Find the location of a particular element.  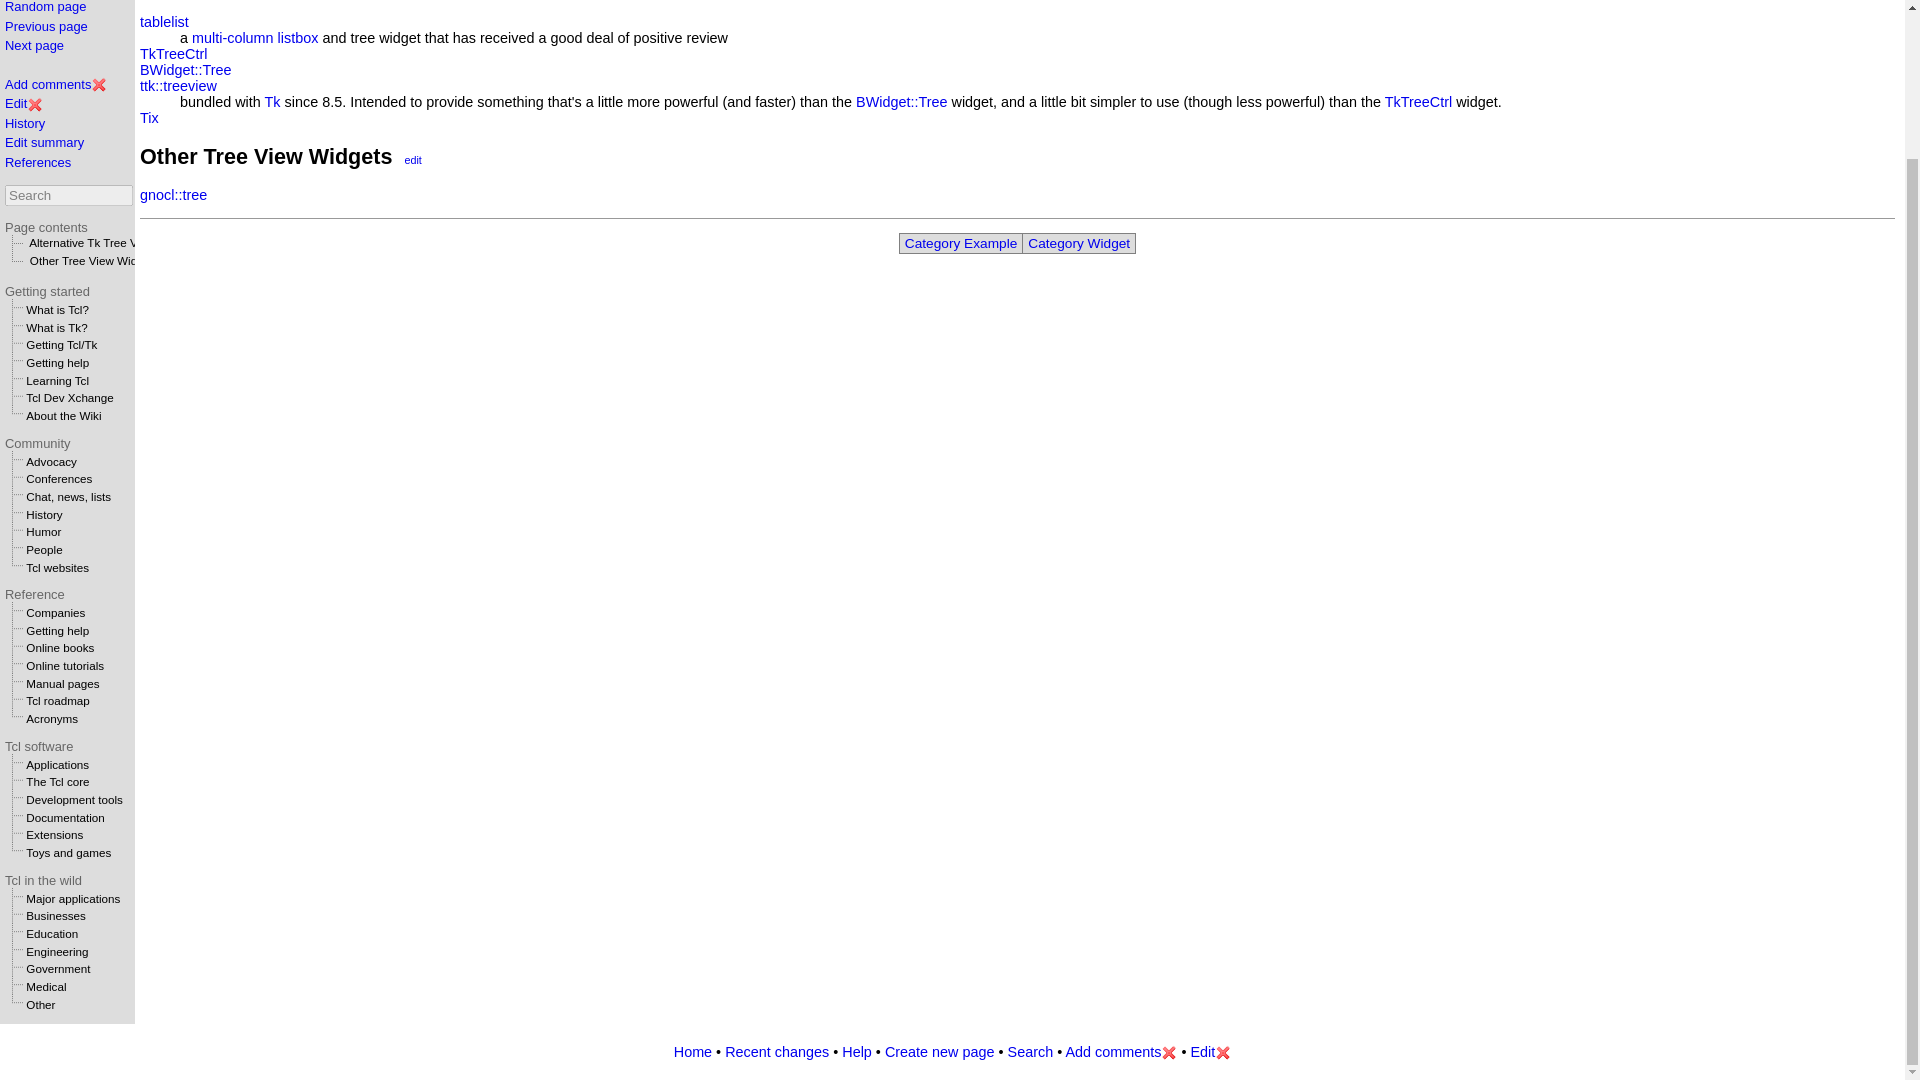

Random page is located at coordinates (46, 7).